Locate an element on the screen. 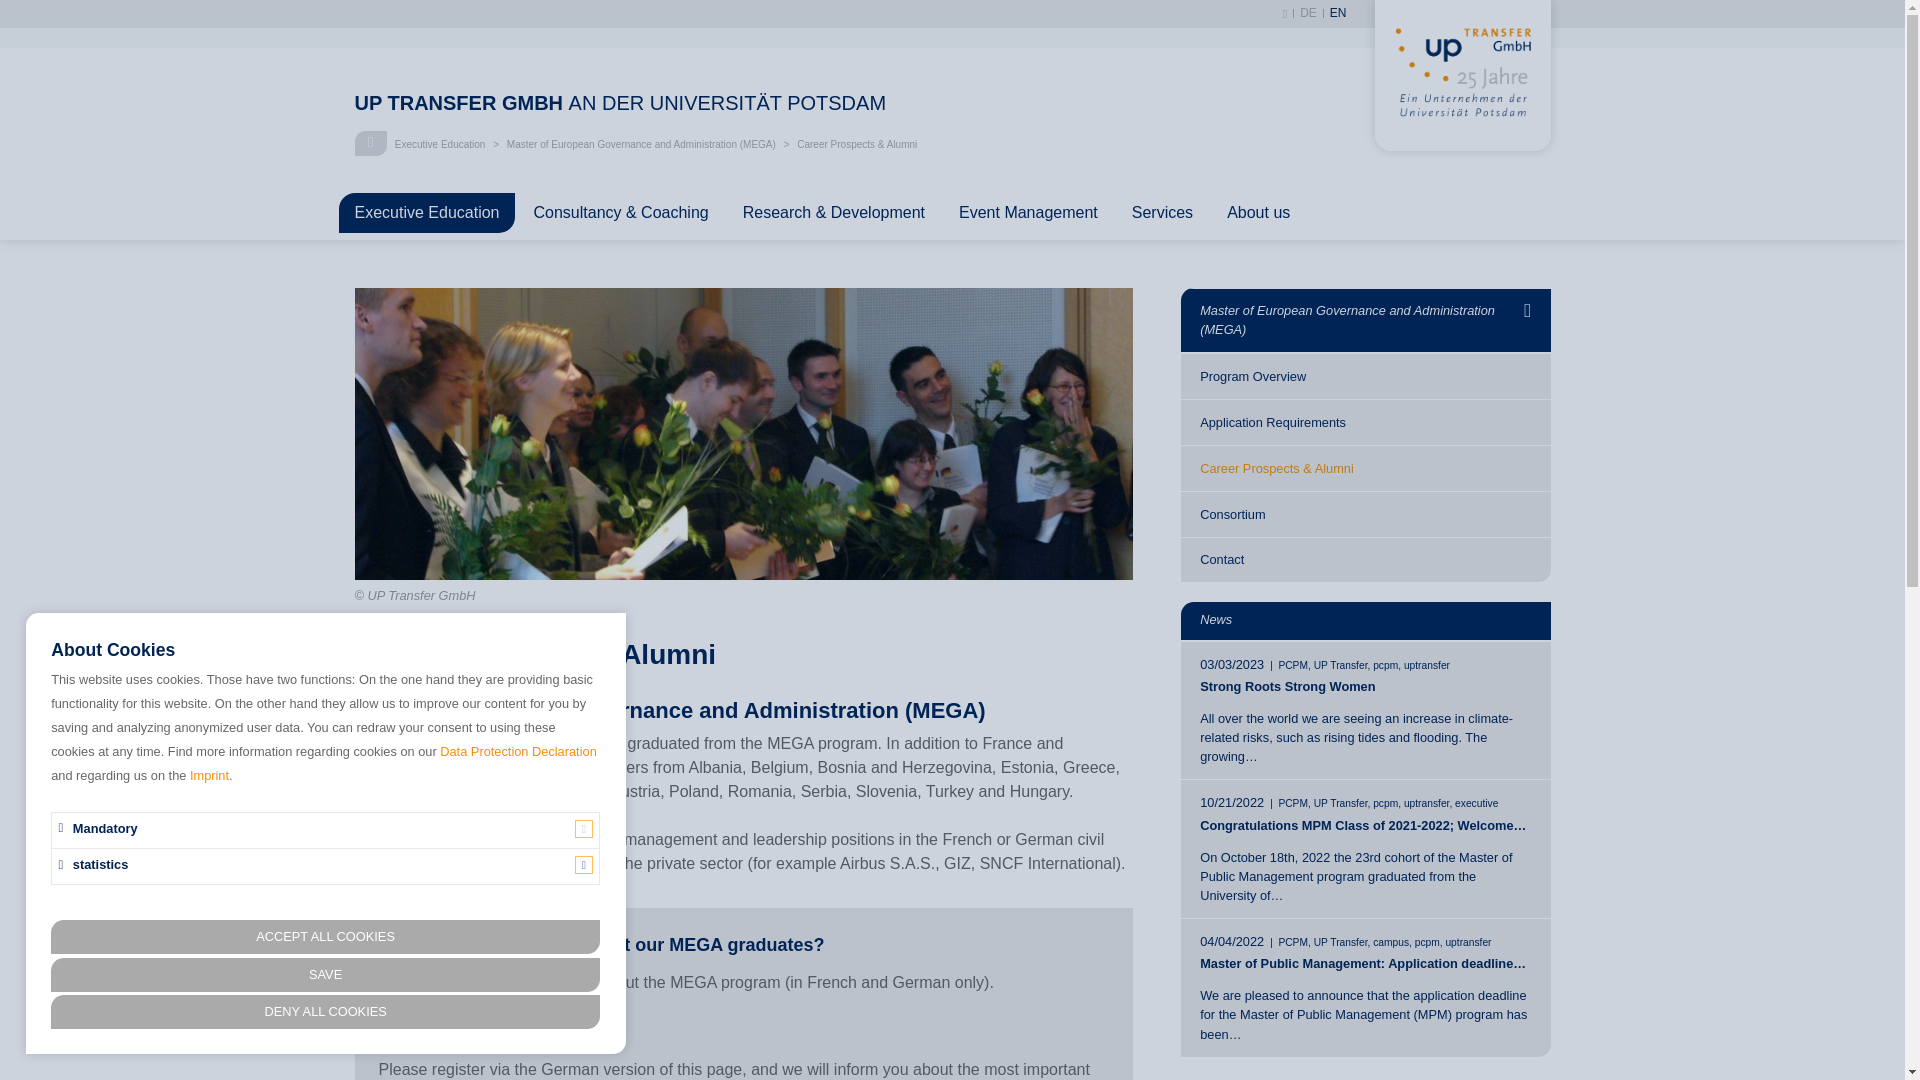 This screenshot has width=1920, height=1080. DE is located at coordinates (1308, 13).